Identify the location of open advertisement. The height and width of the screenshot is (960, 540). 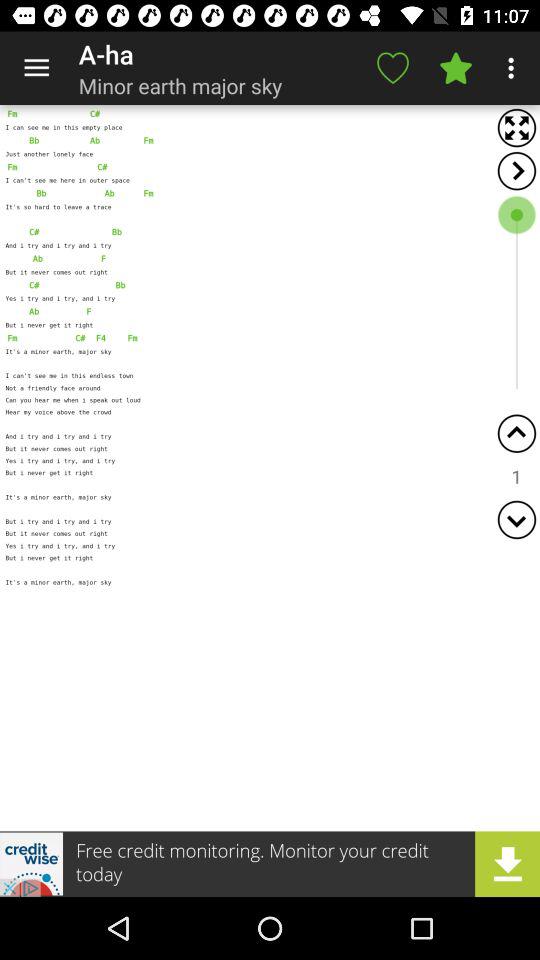
(270, 864).